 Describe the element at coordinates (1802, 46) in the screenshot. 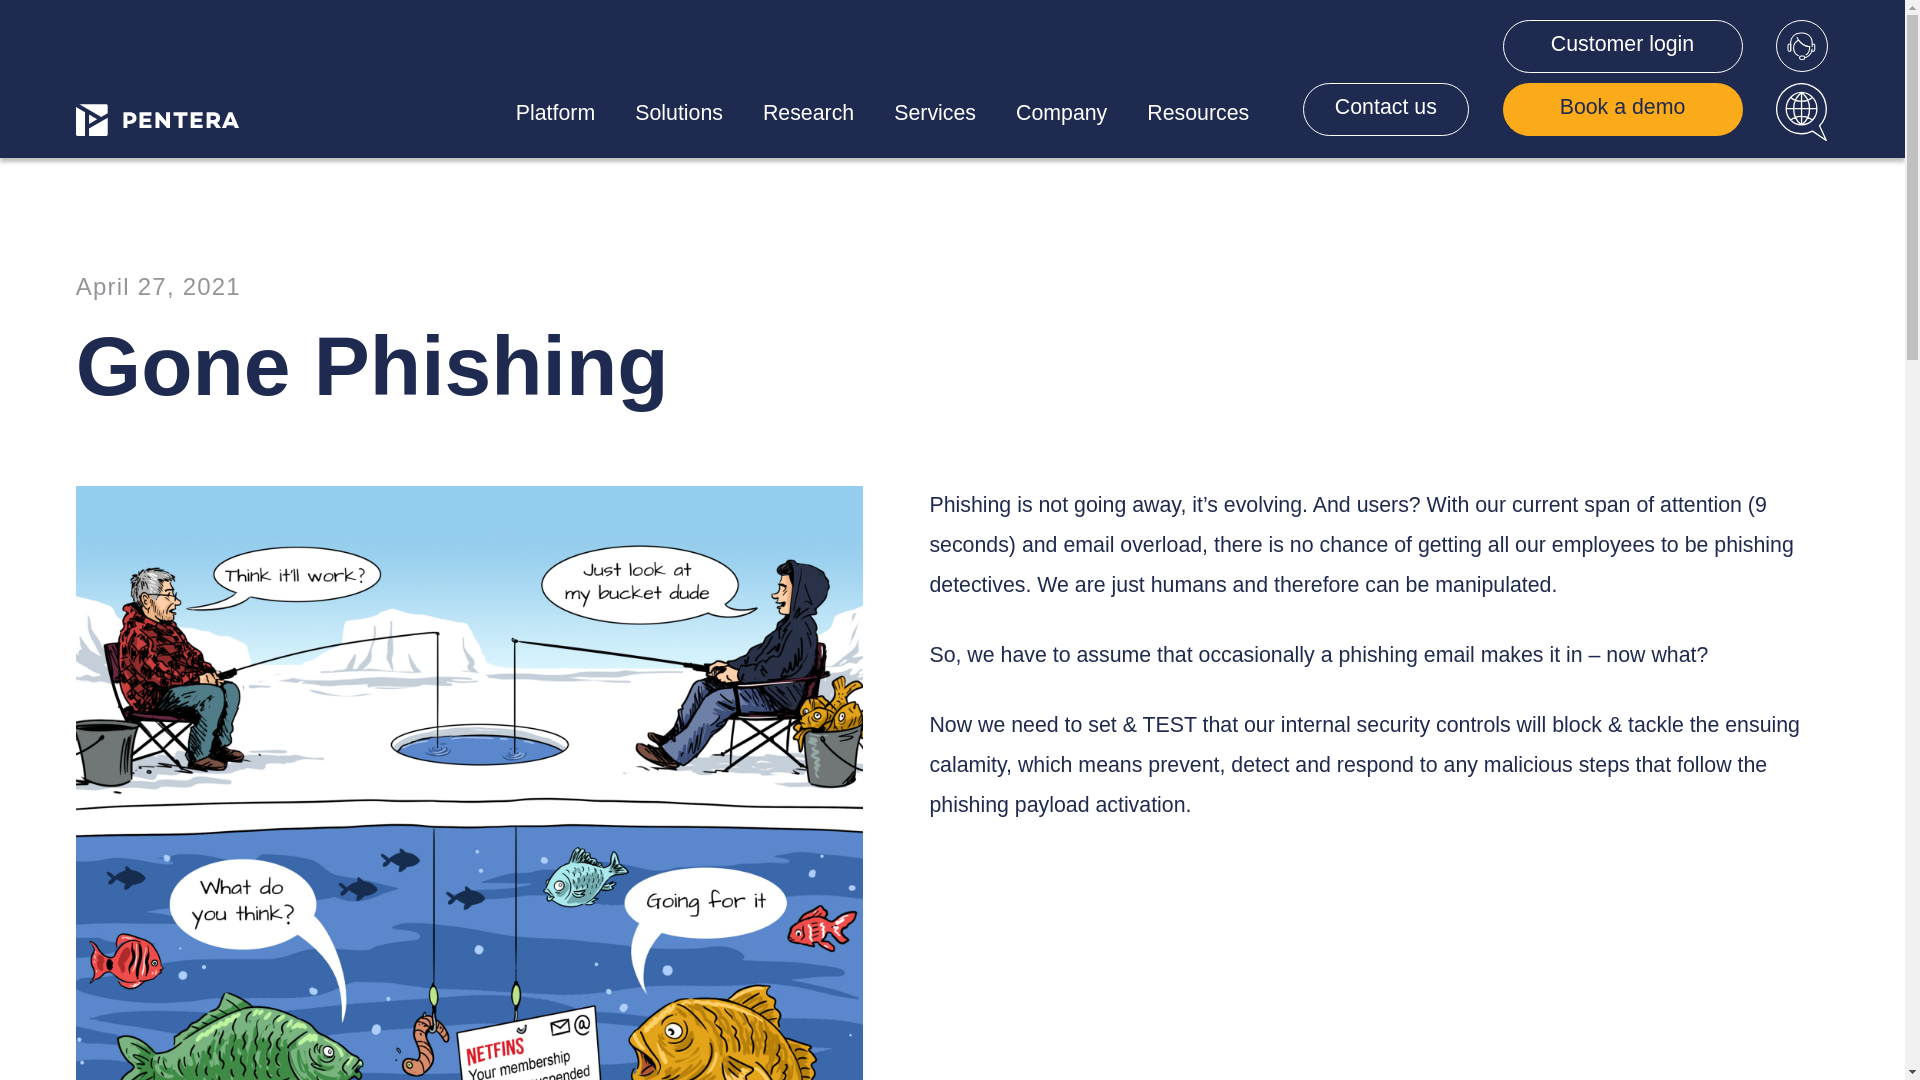

I see `Support` at that location.